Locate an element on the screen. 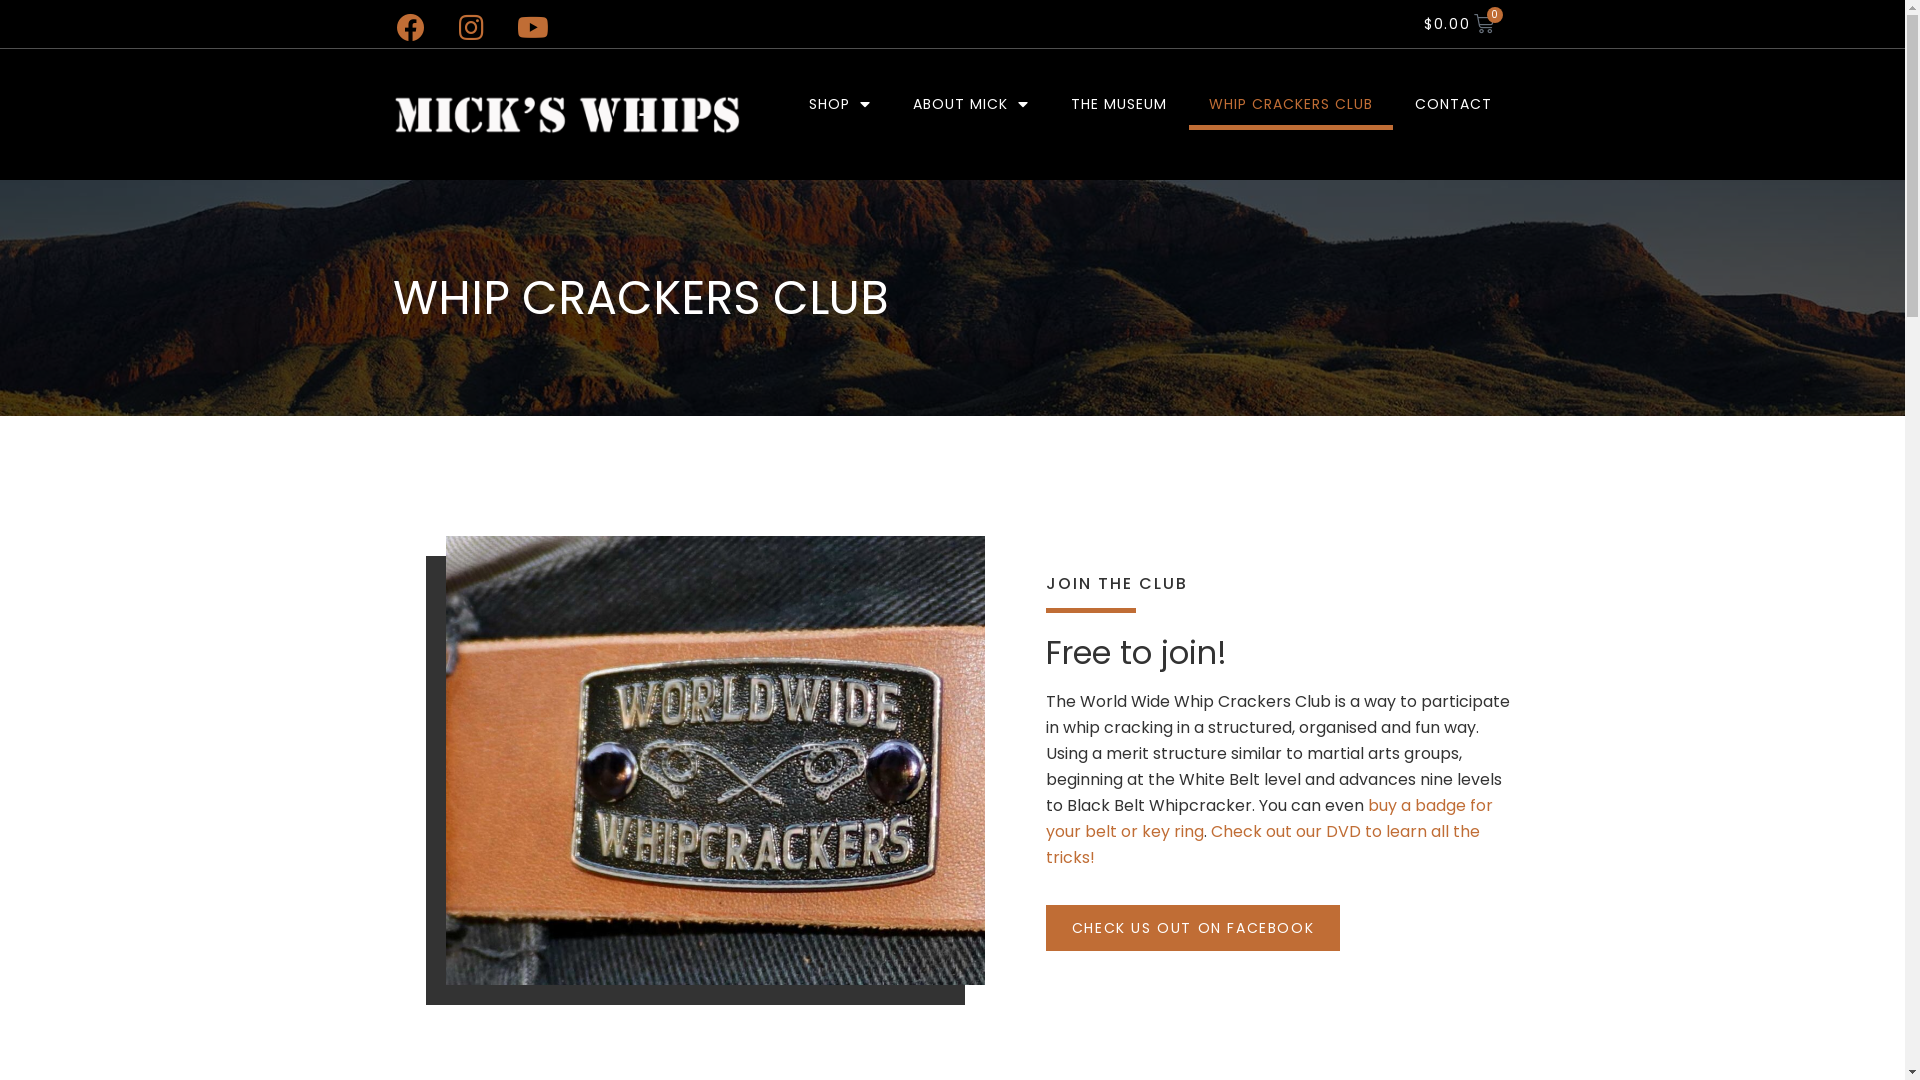 This screenshot has width=1920, height=1080. THE MUSEUM is located at coordinates (1119, 104).